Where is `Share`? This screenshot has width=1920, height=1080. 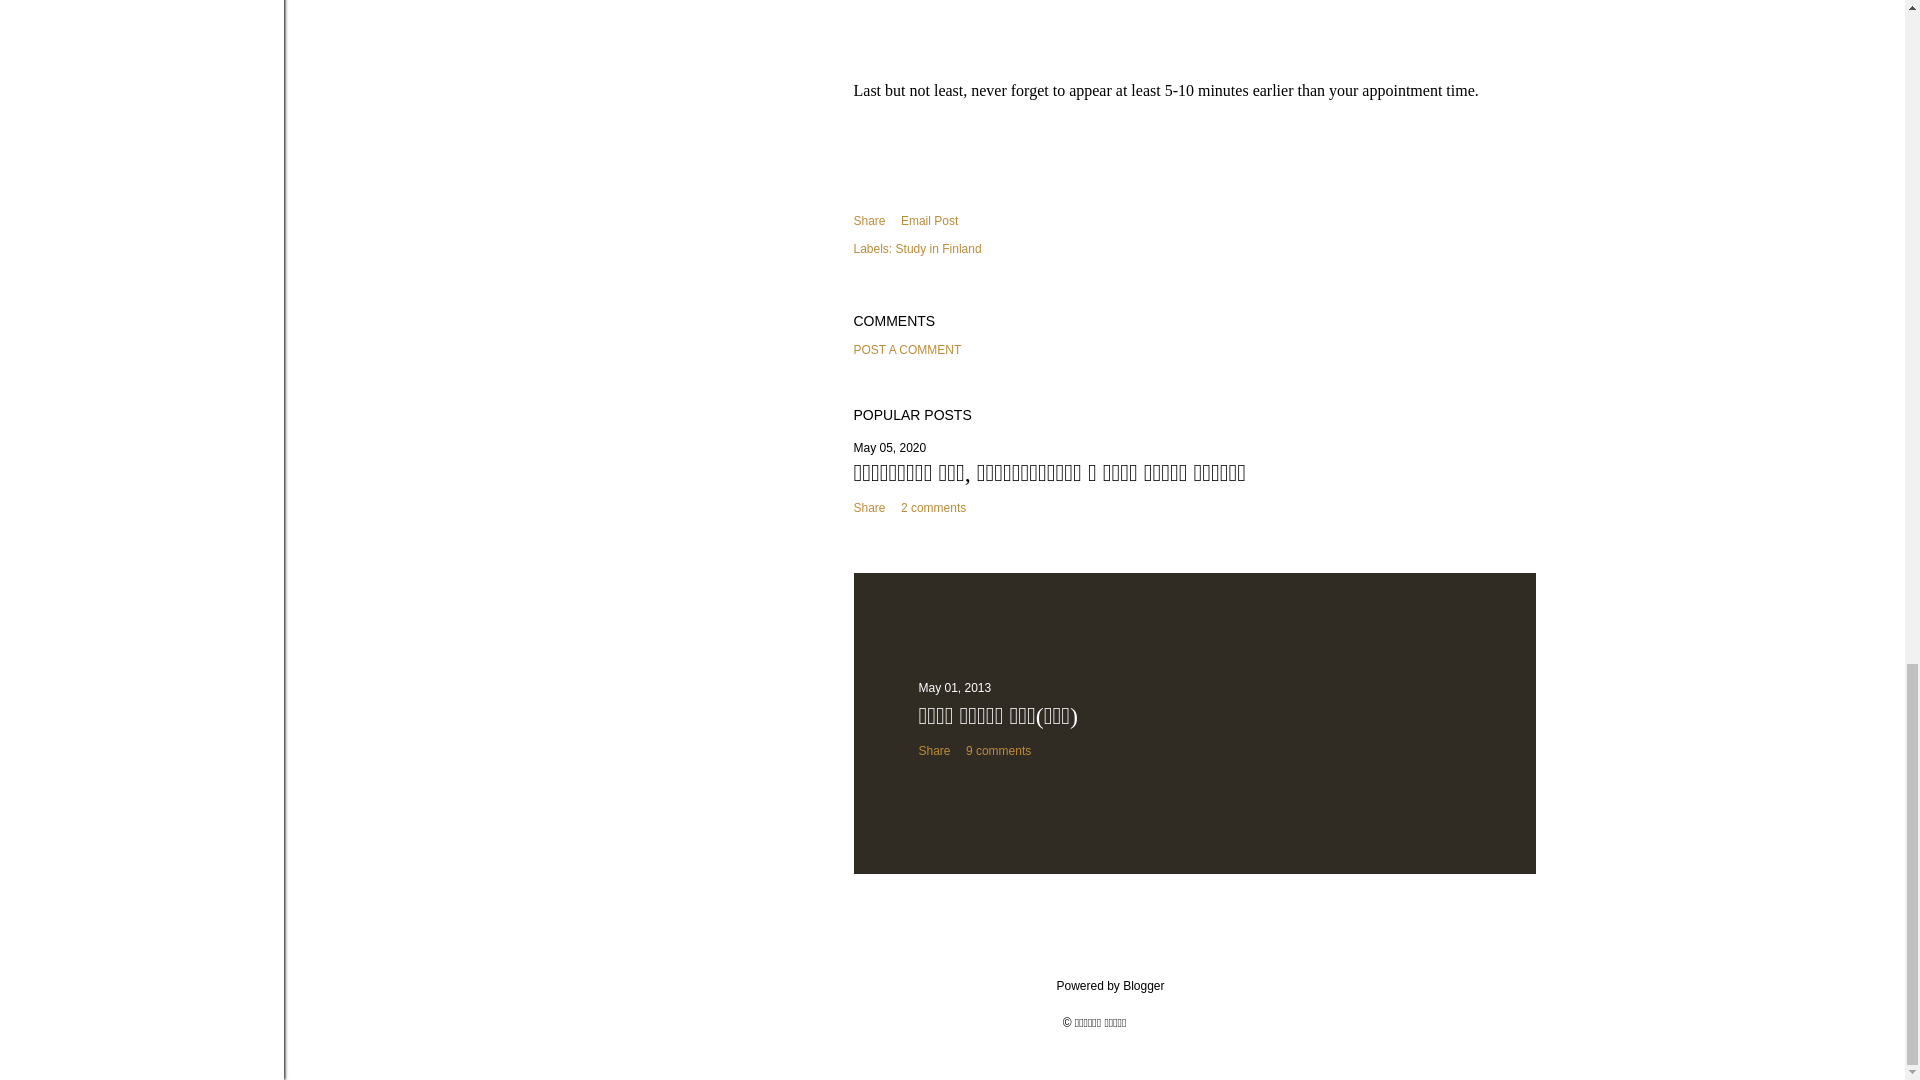 Share is located at coordinates (934, 751).